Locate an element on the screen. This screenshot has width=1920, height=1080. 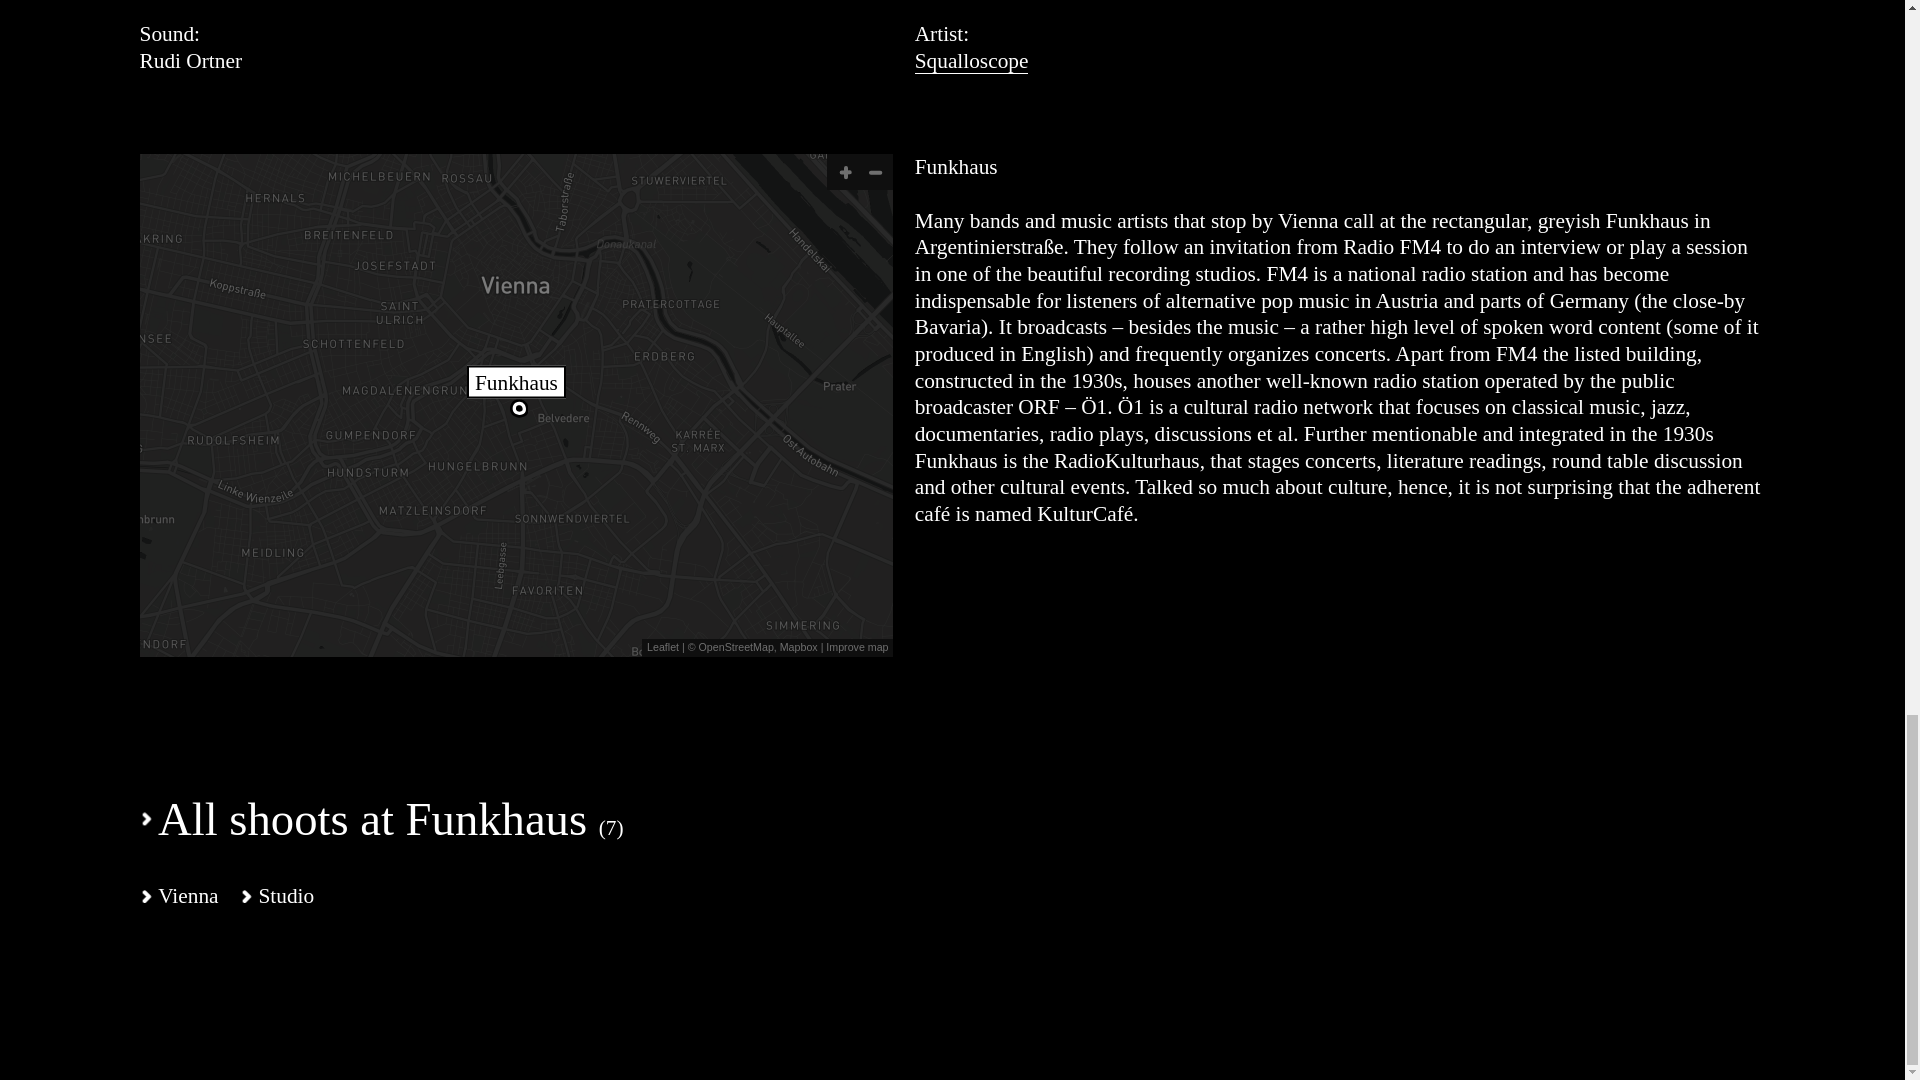
Squalloscope is located at coordinates (972, 61).